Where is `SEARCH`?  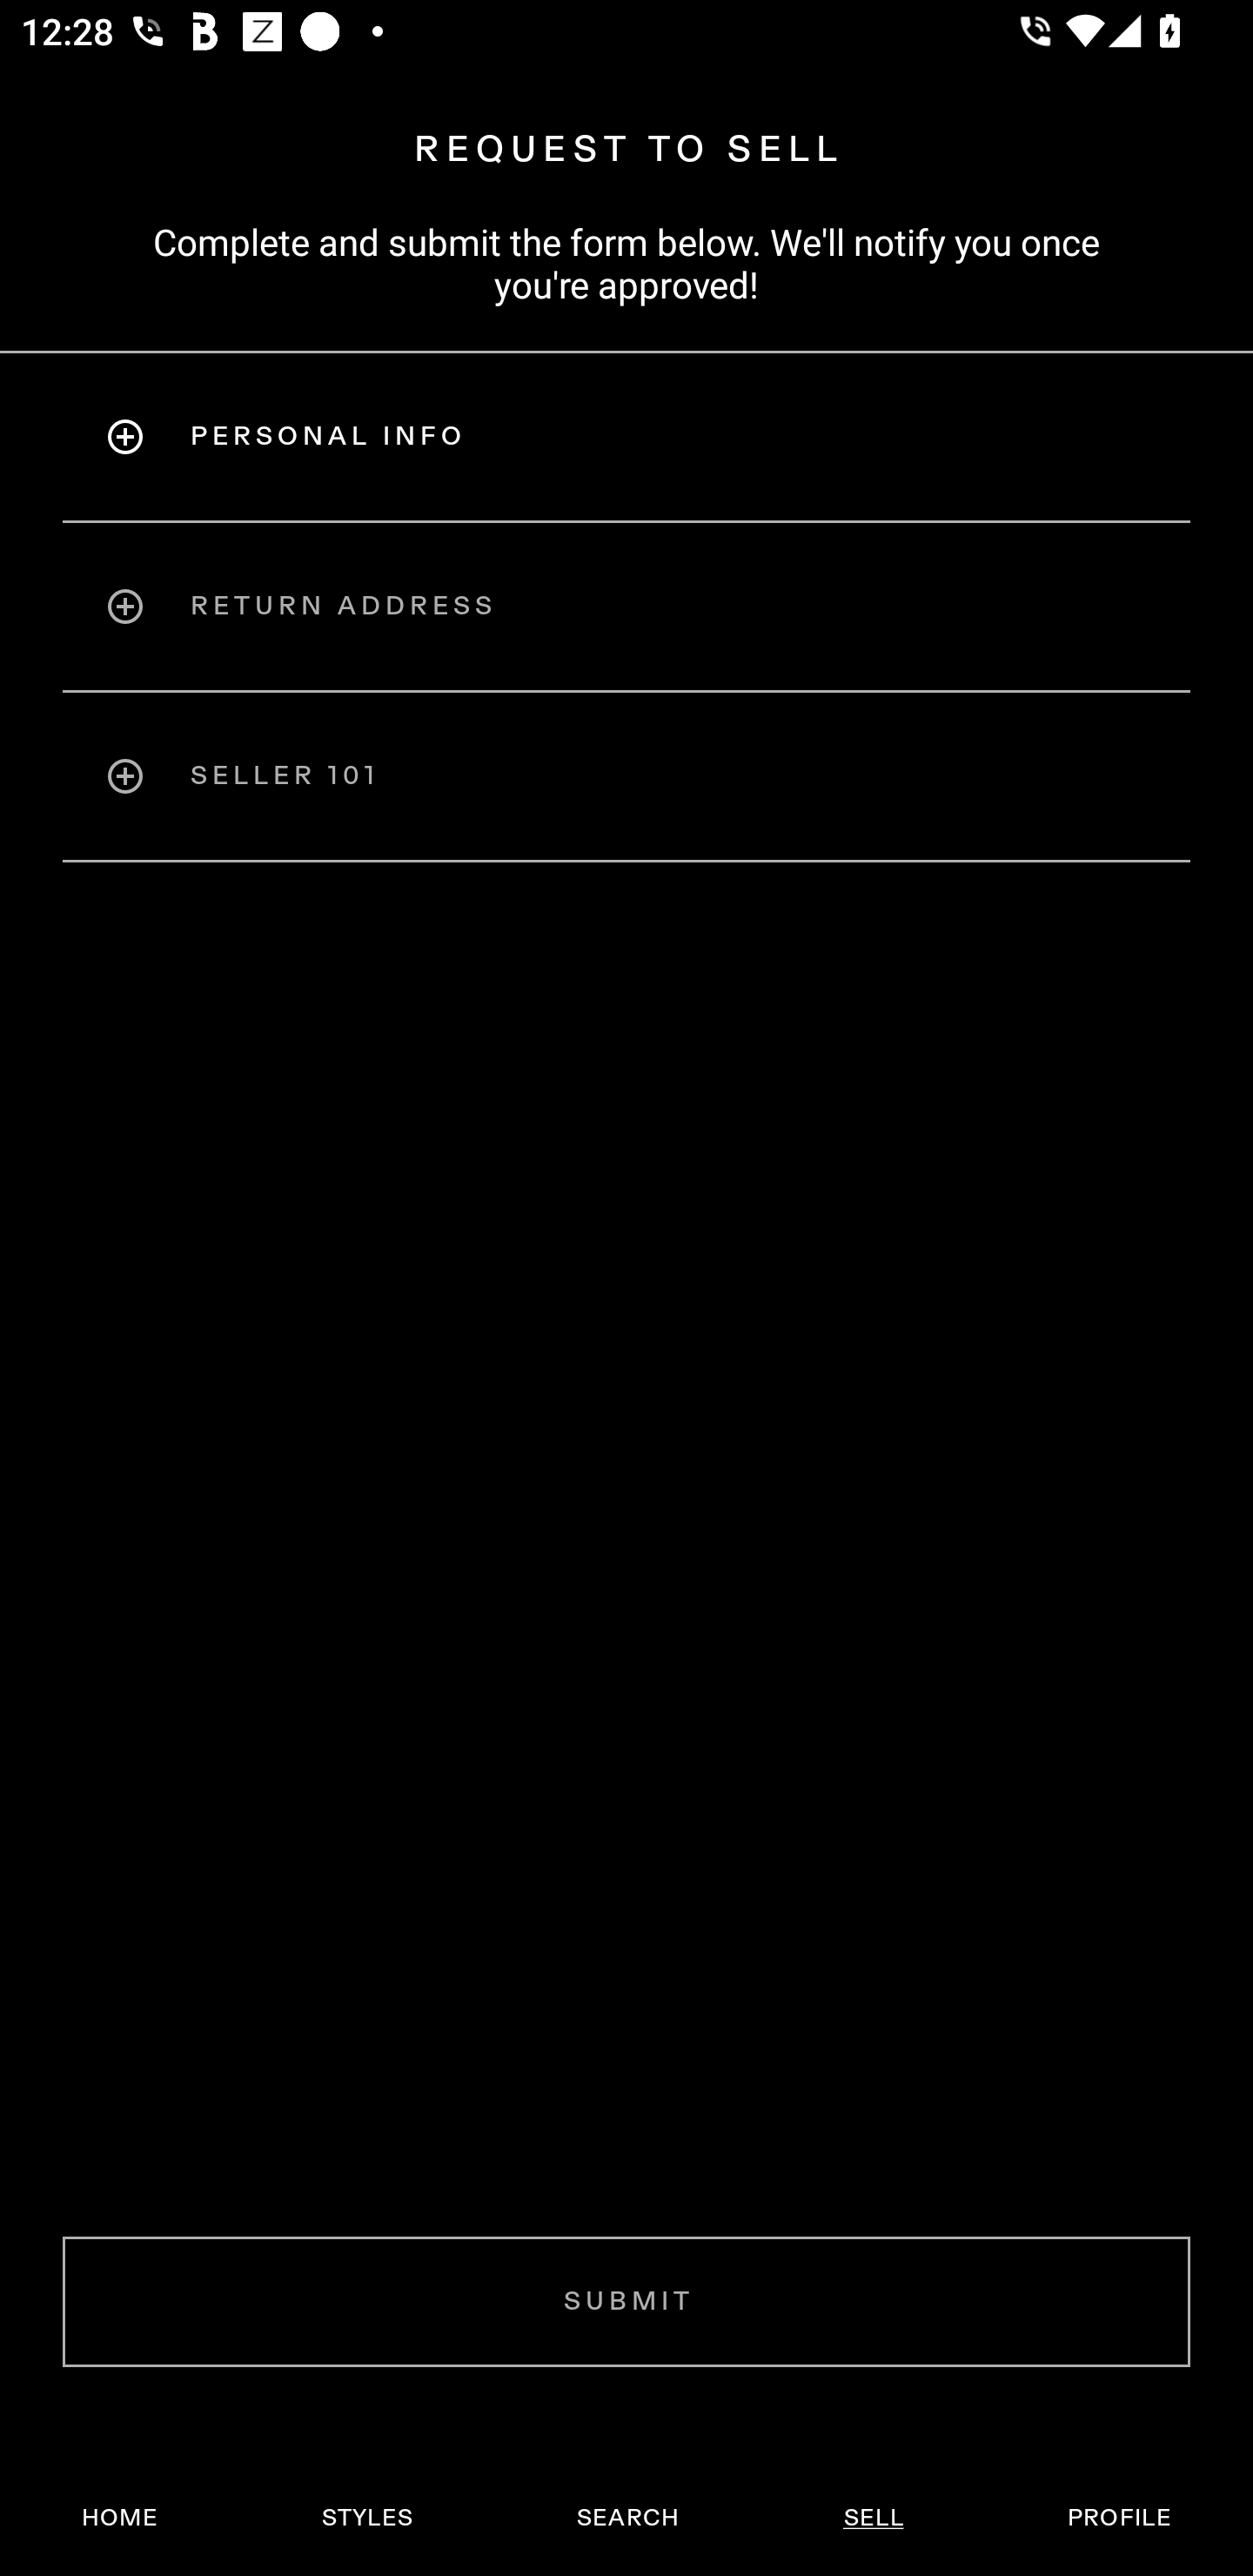
SEARCH is located at coordinates (627, 2518).